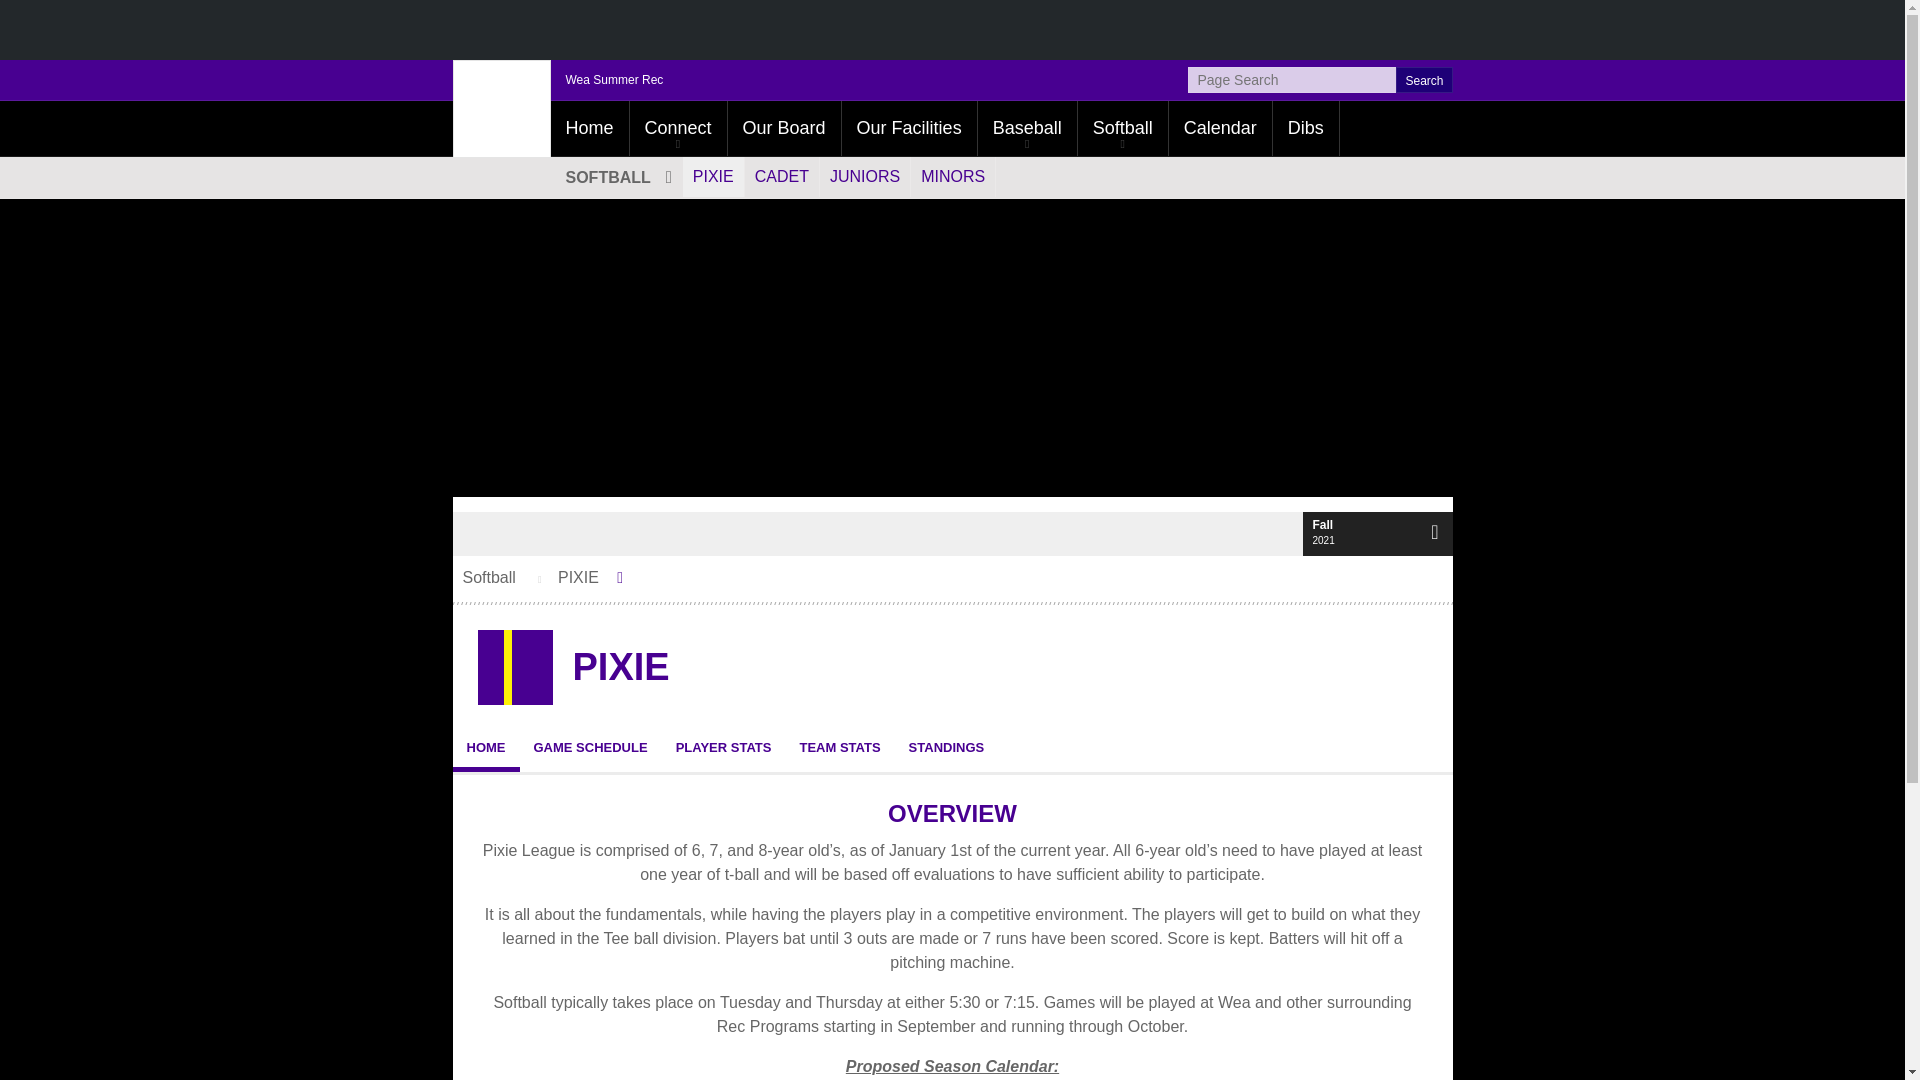 The height and width of the screenshot is (1080, 1920). Describe the element at coordinates (864, 176) in the screenshot. I see `click to go to 'JUNIORS'` at that location.